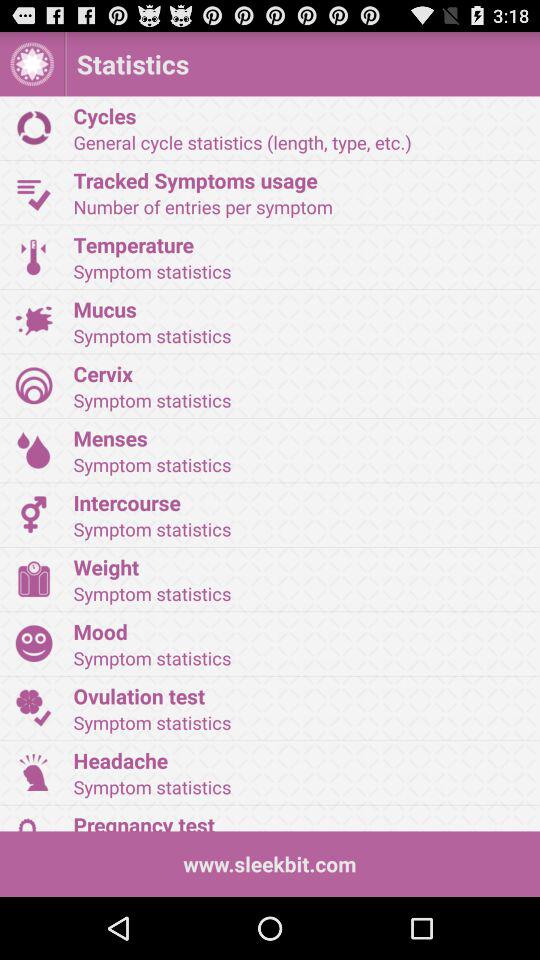  I want to click on scroll to the pregnancy test icon, so click(300, 820).